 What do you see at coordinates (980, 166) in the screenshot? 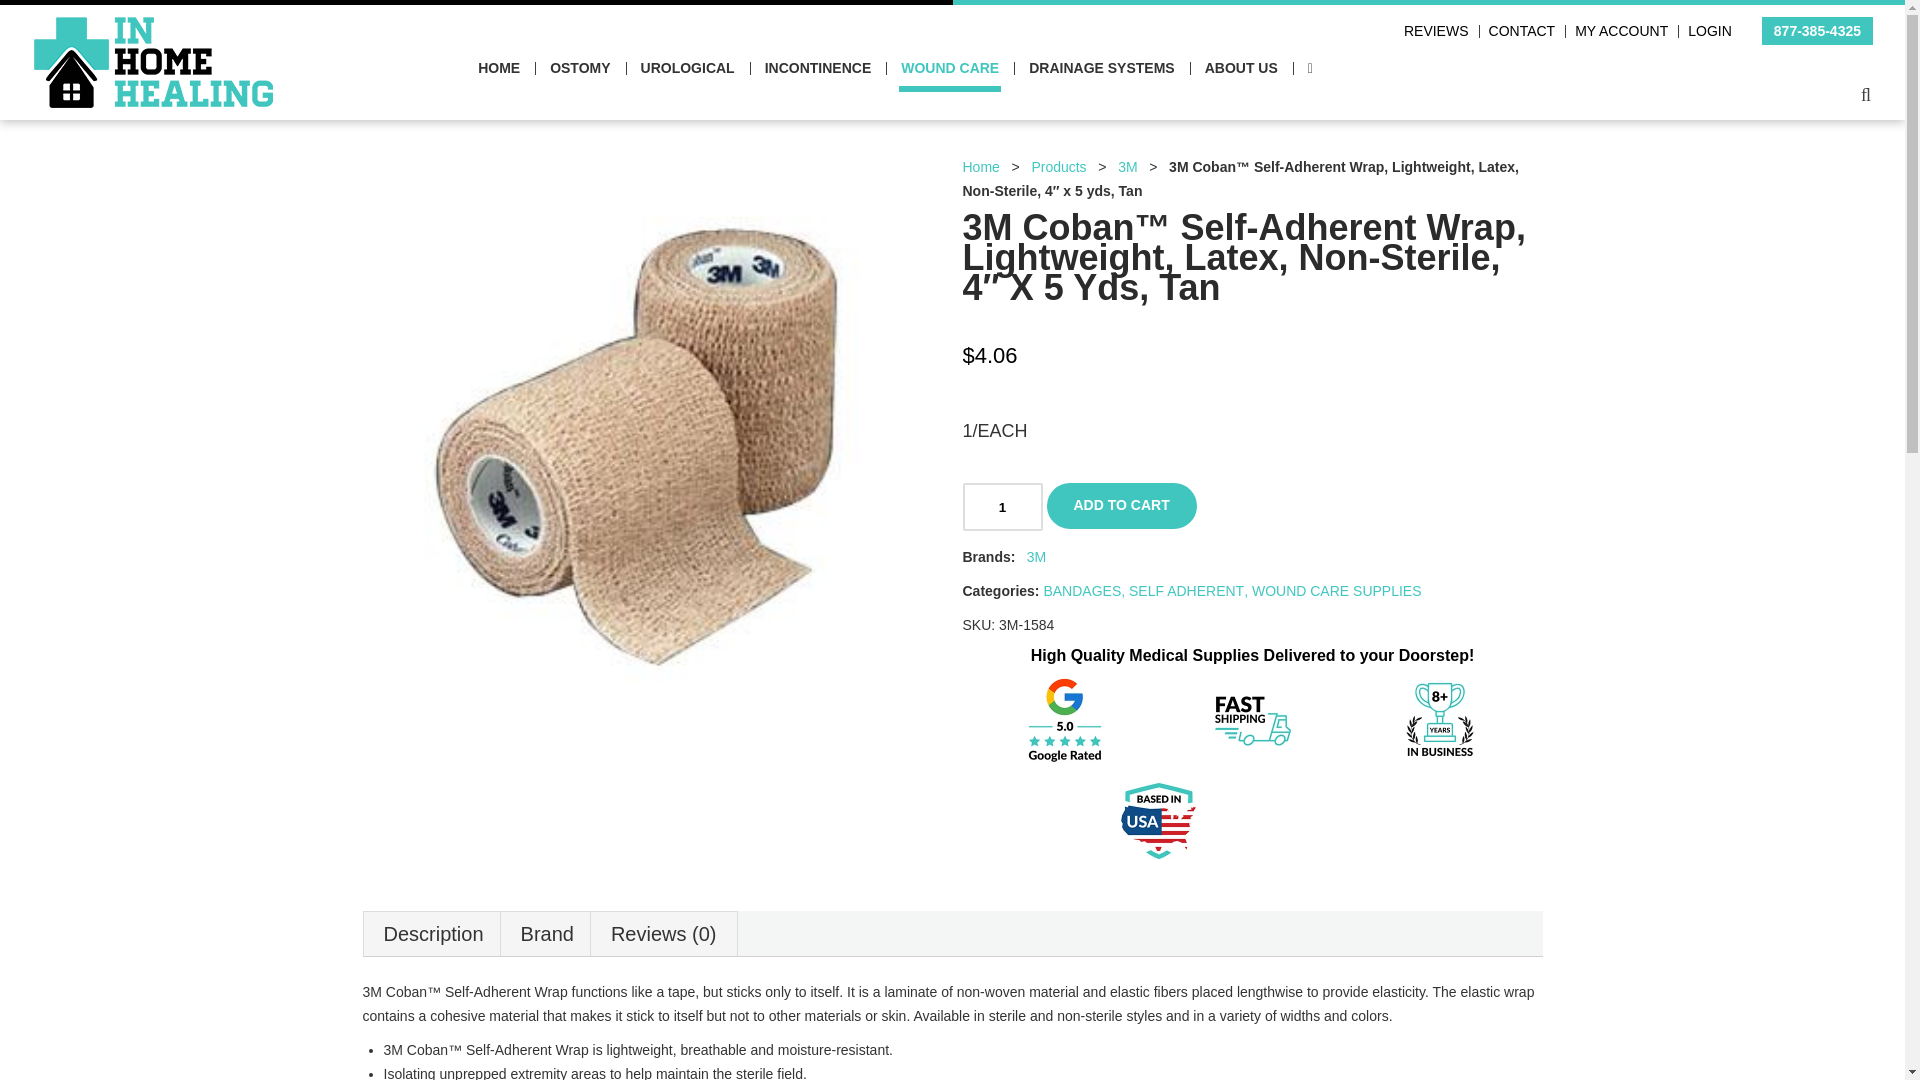
I see `Home` at bounding box center [980, 166].